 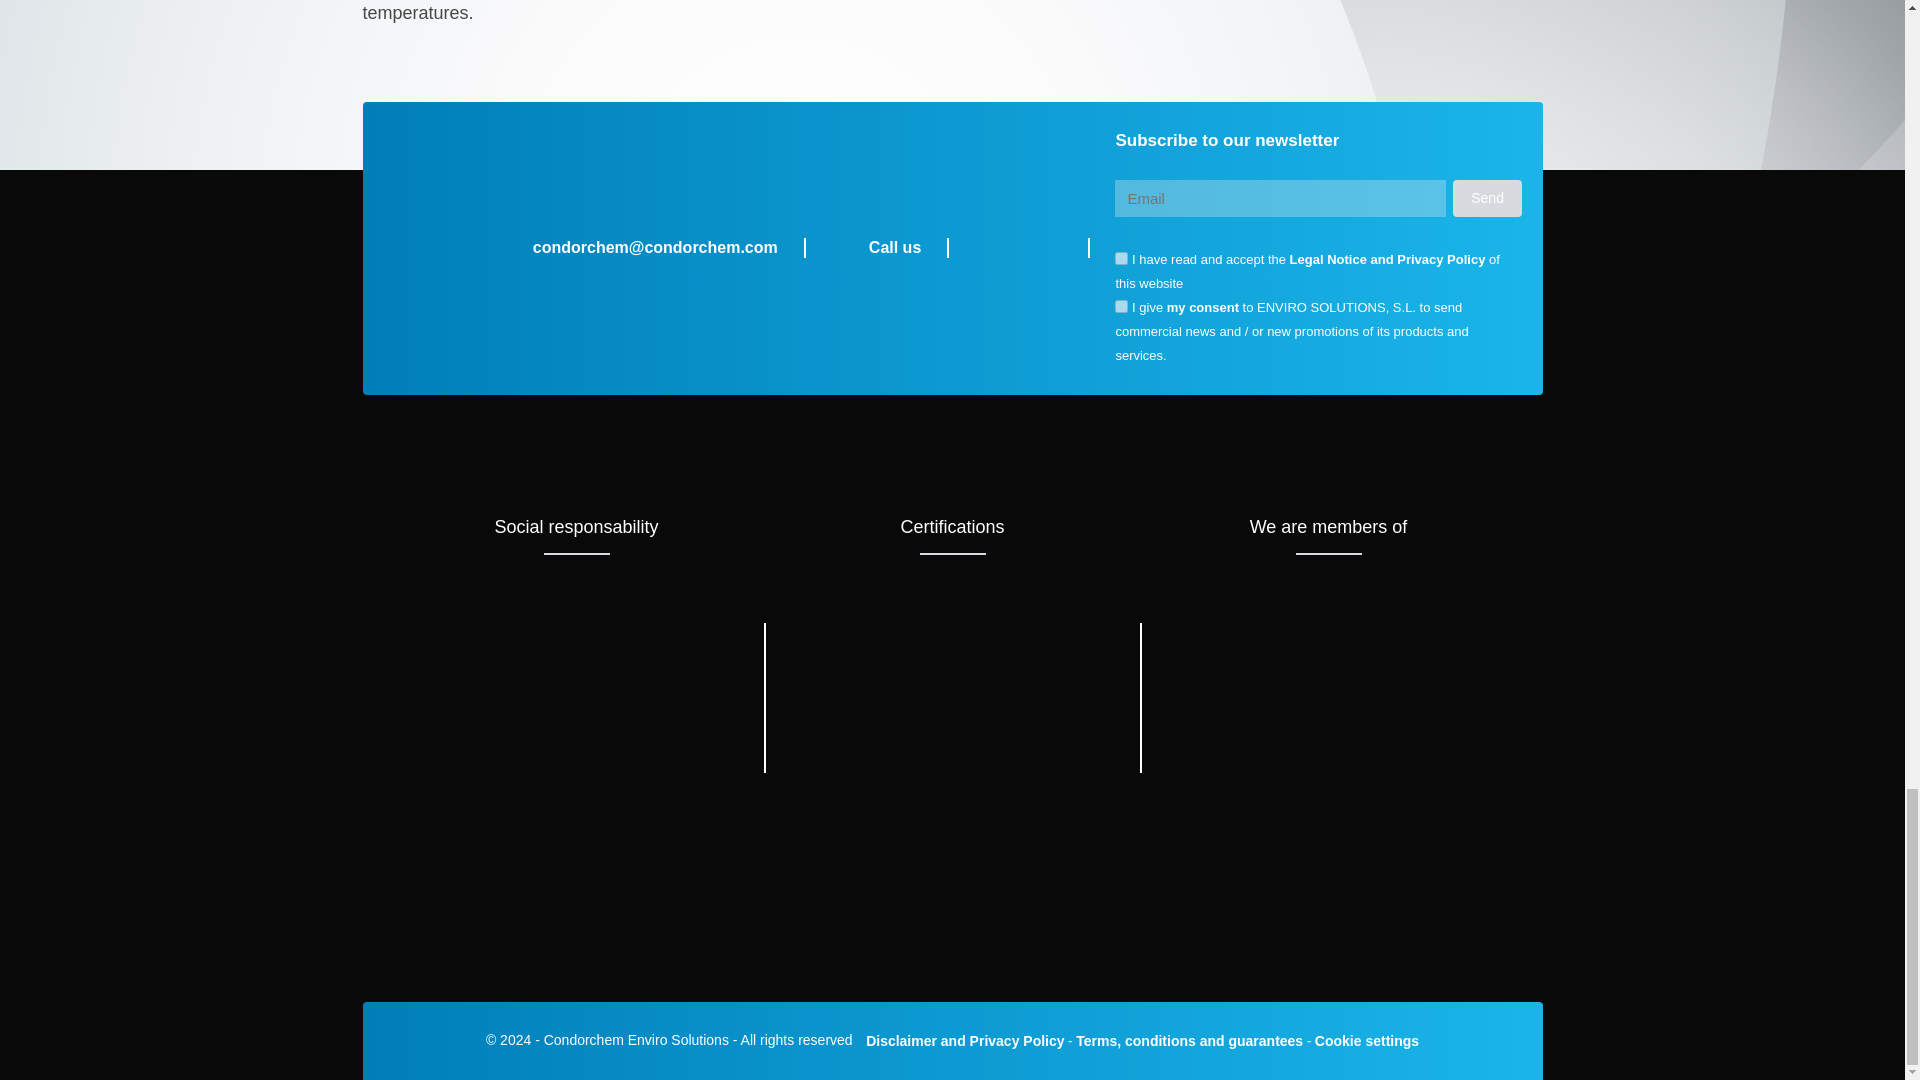 I want to click on Send, so click(x=1488, y=198).